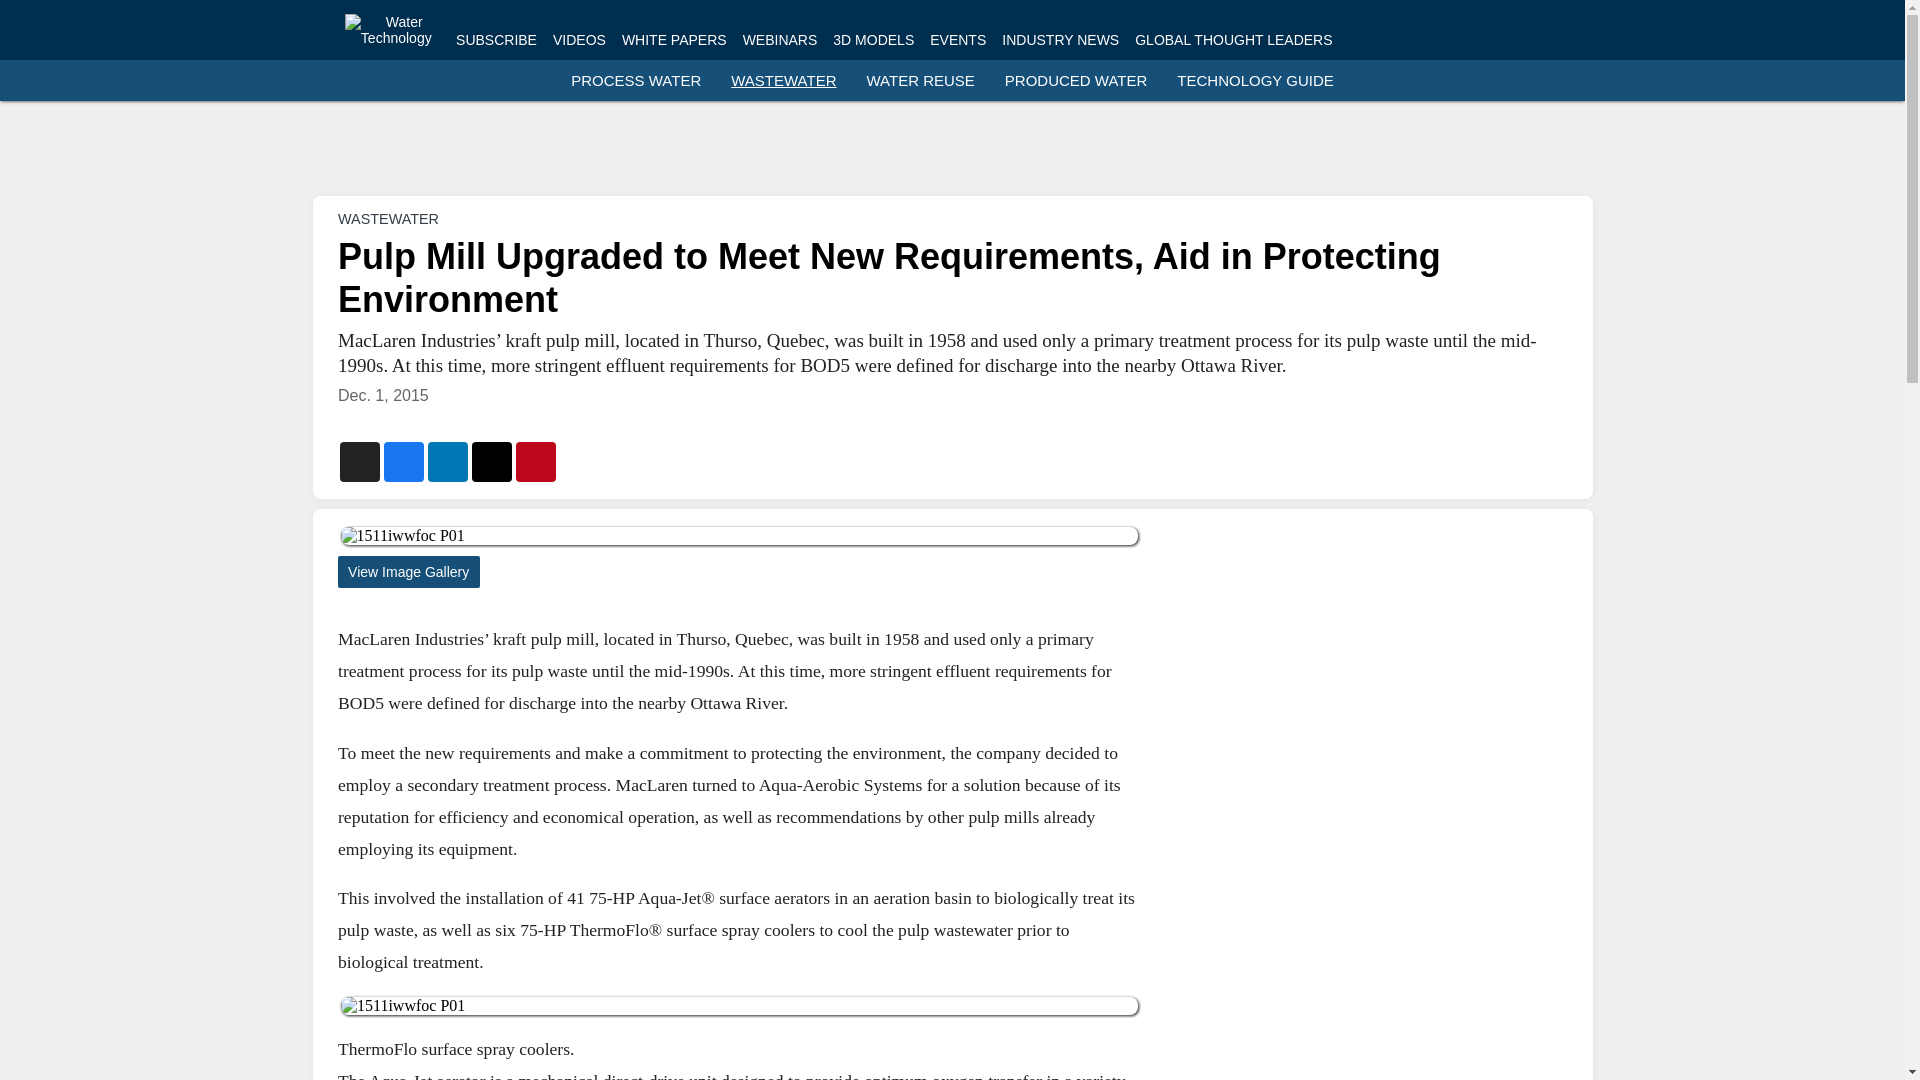  What do you see at coordinates (635, 80) in the screenshot?
I see `PROCESS WATER` at bounding box center [635, 80].